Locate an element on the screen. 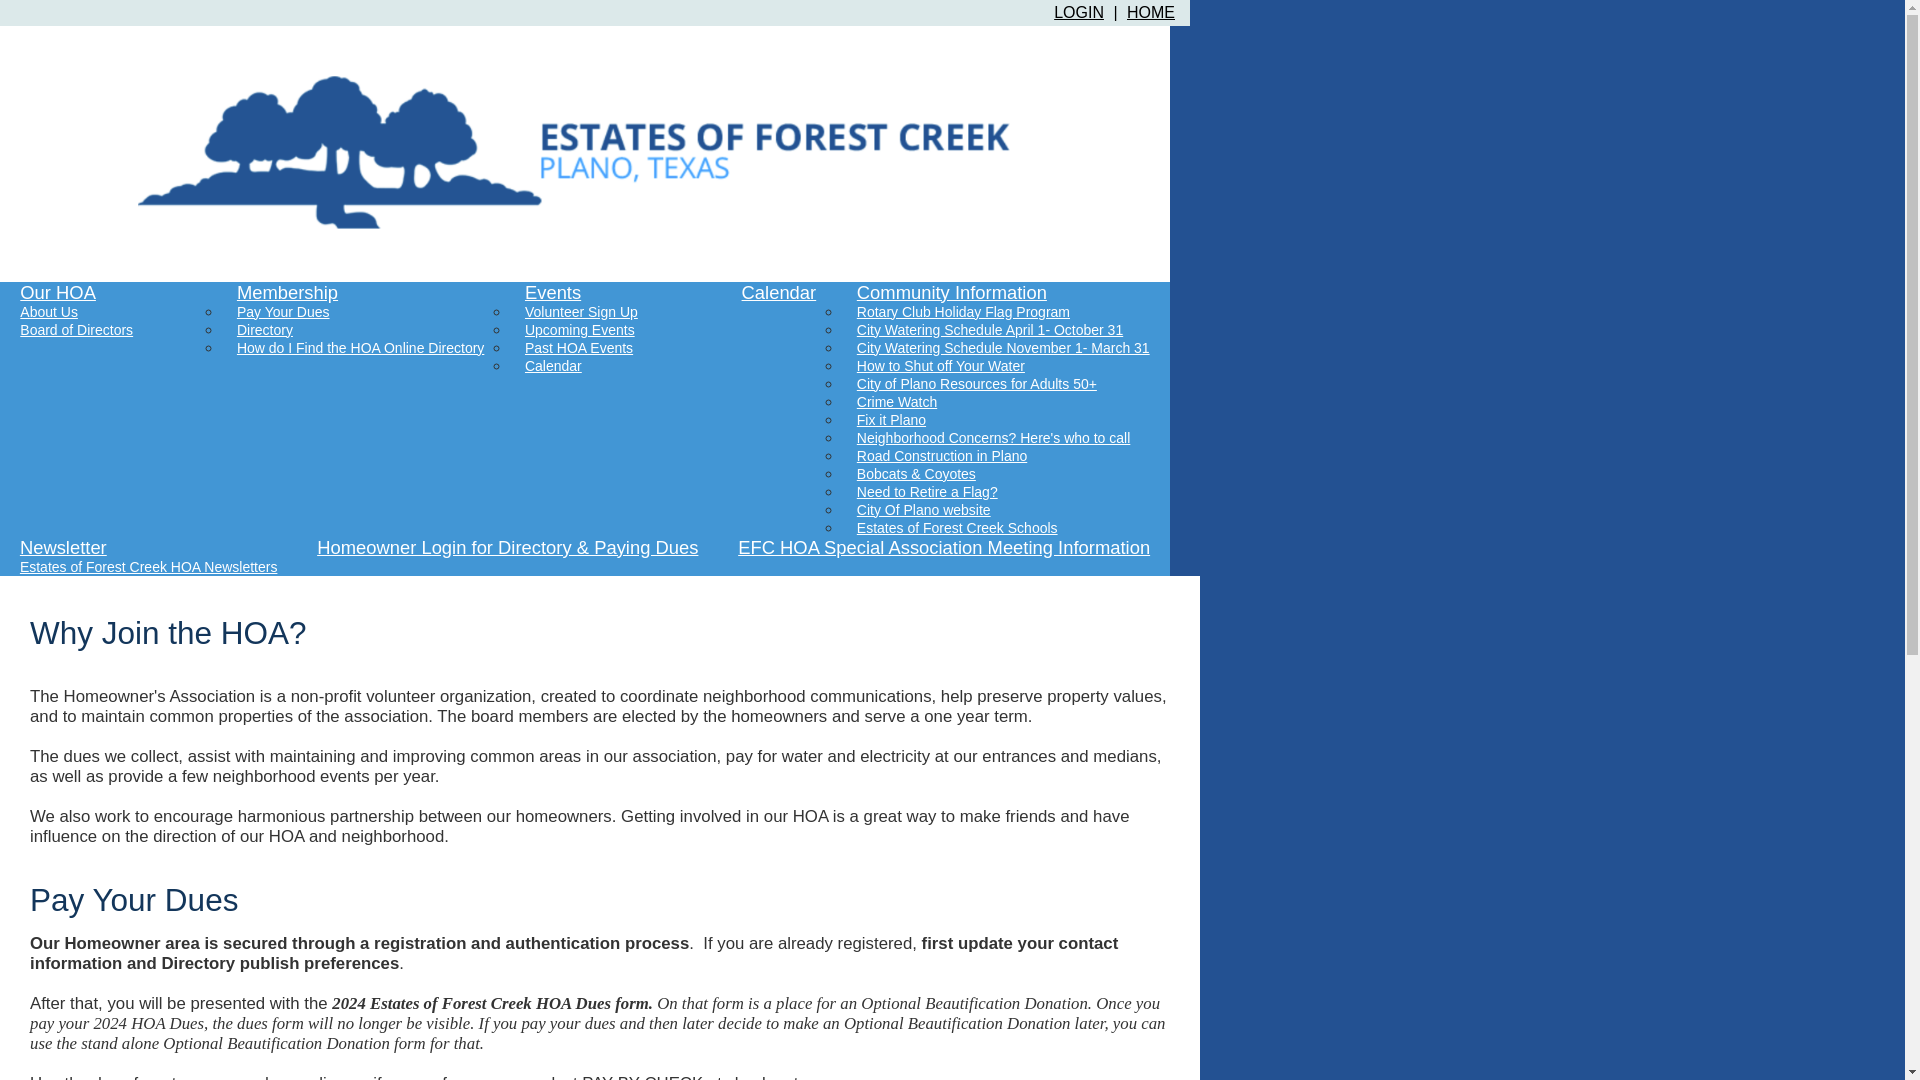  Directory is located at coordinates (264, 330).